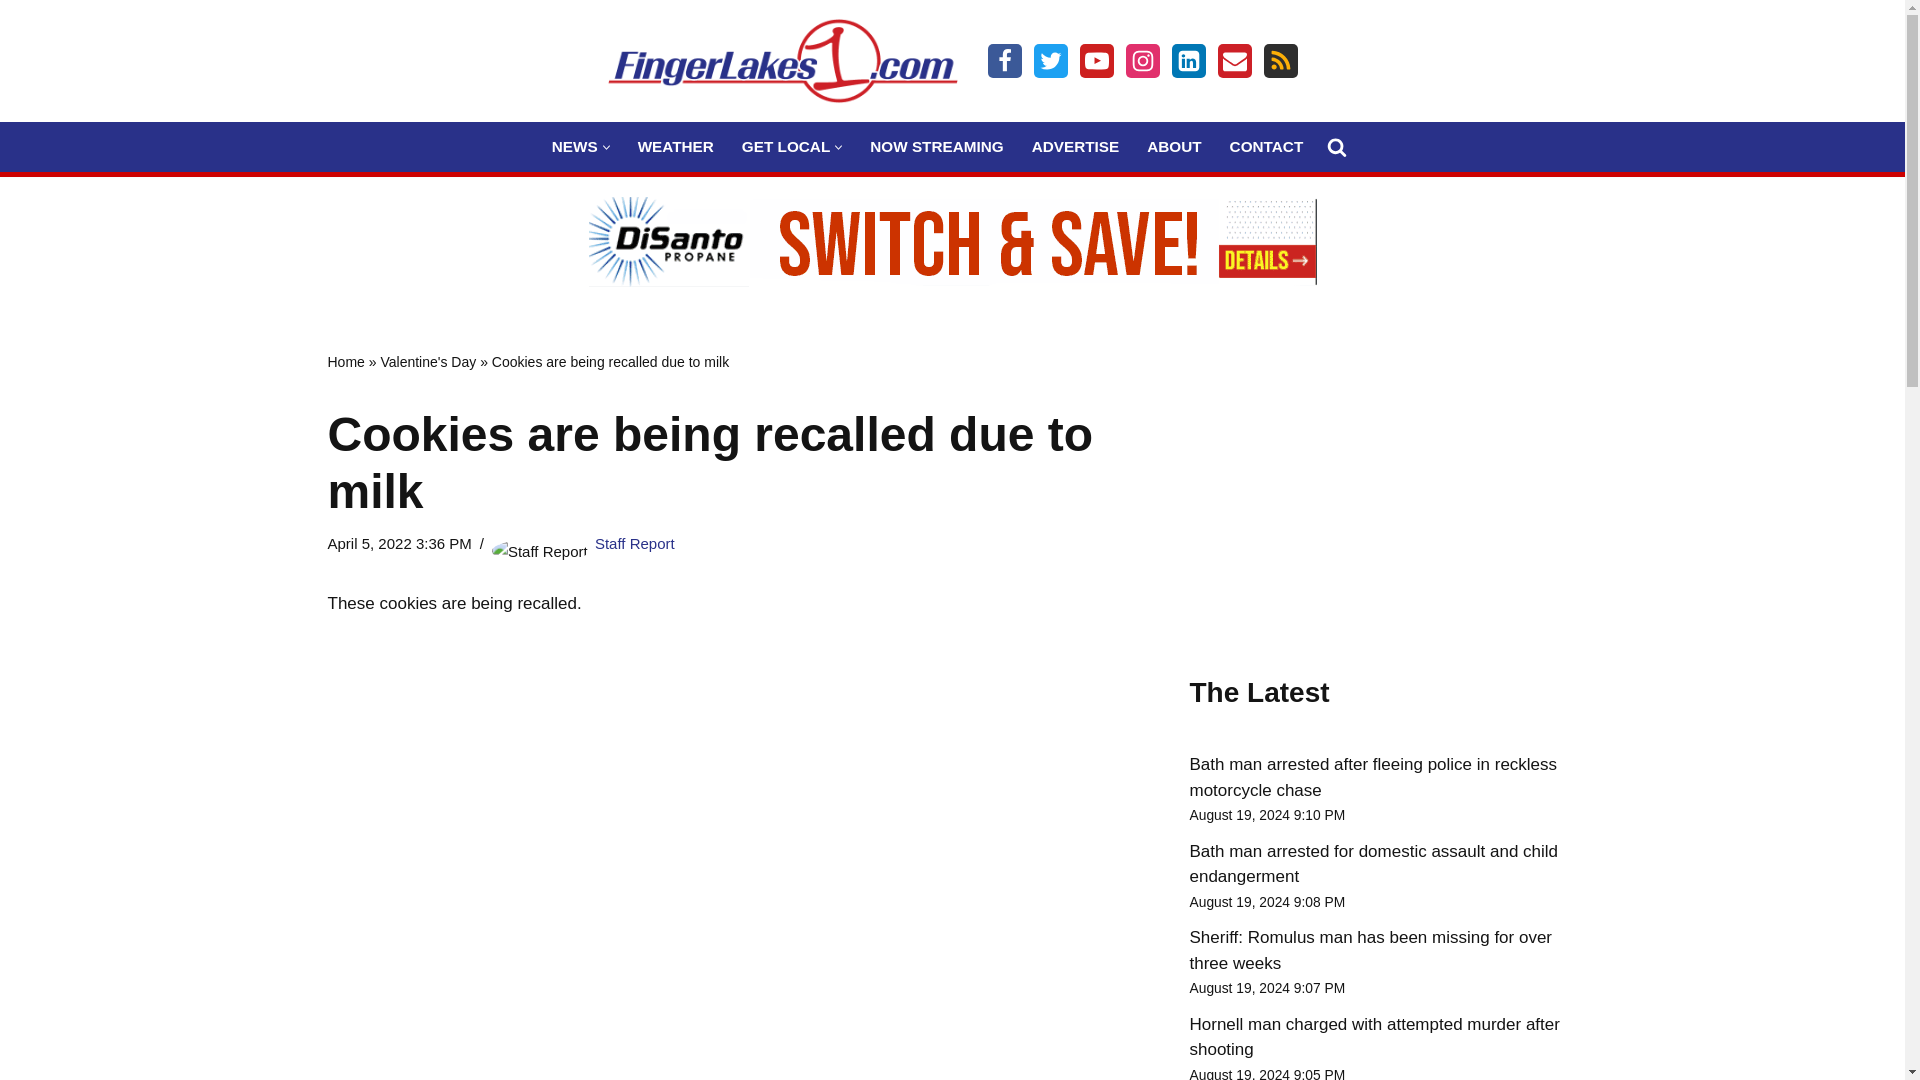  Describe the element at coordinates (1004, 60) in the screenshot. I see `Facebook` at that location.